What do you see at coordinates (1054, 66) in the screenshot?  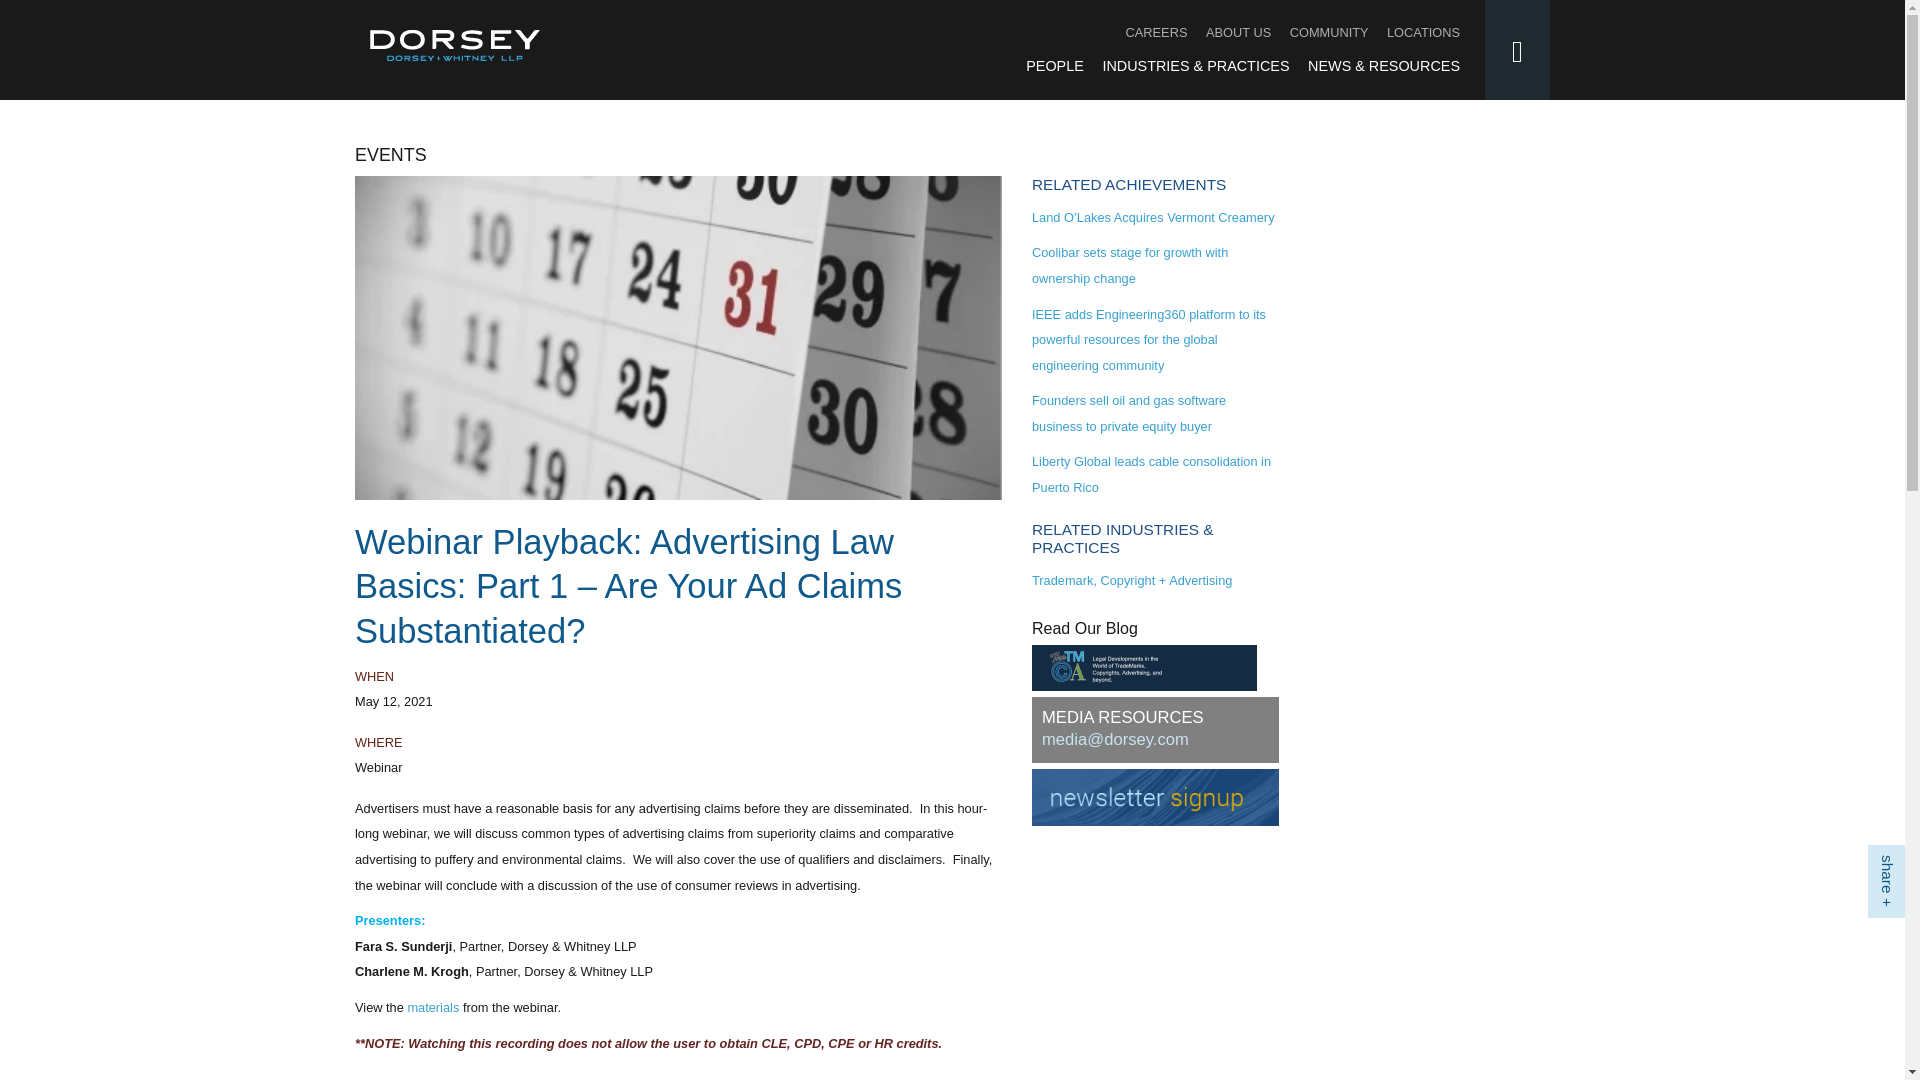 I see `PEOPLE` at bounding box center [1054, 66].